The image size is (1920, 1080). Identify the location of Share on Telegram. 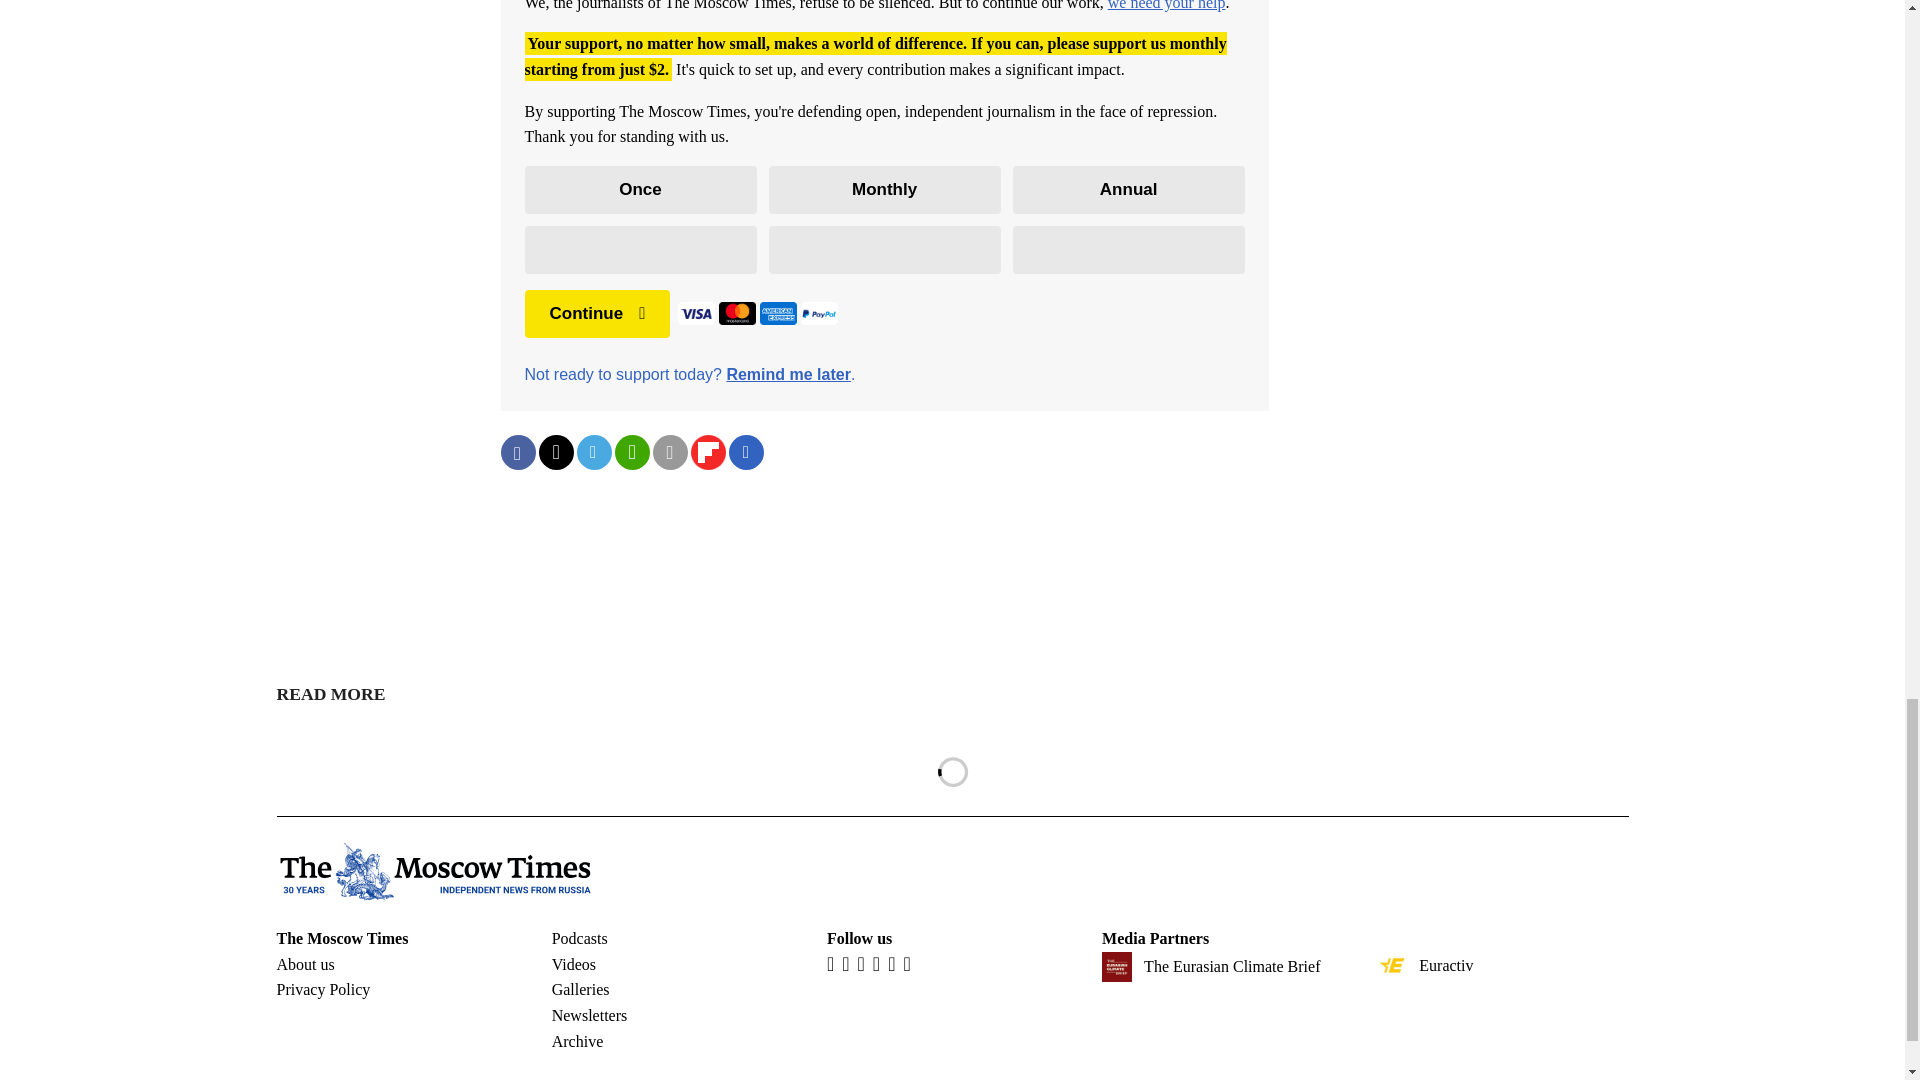
(593, 452).